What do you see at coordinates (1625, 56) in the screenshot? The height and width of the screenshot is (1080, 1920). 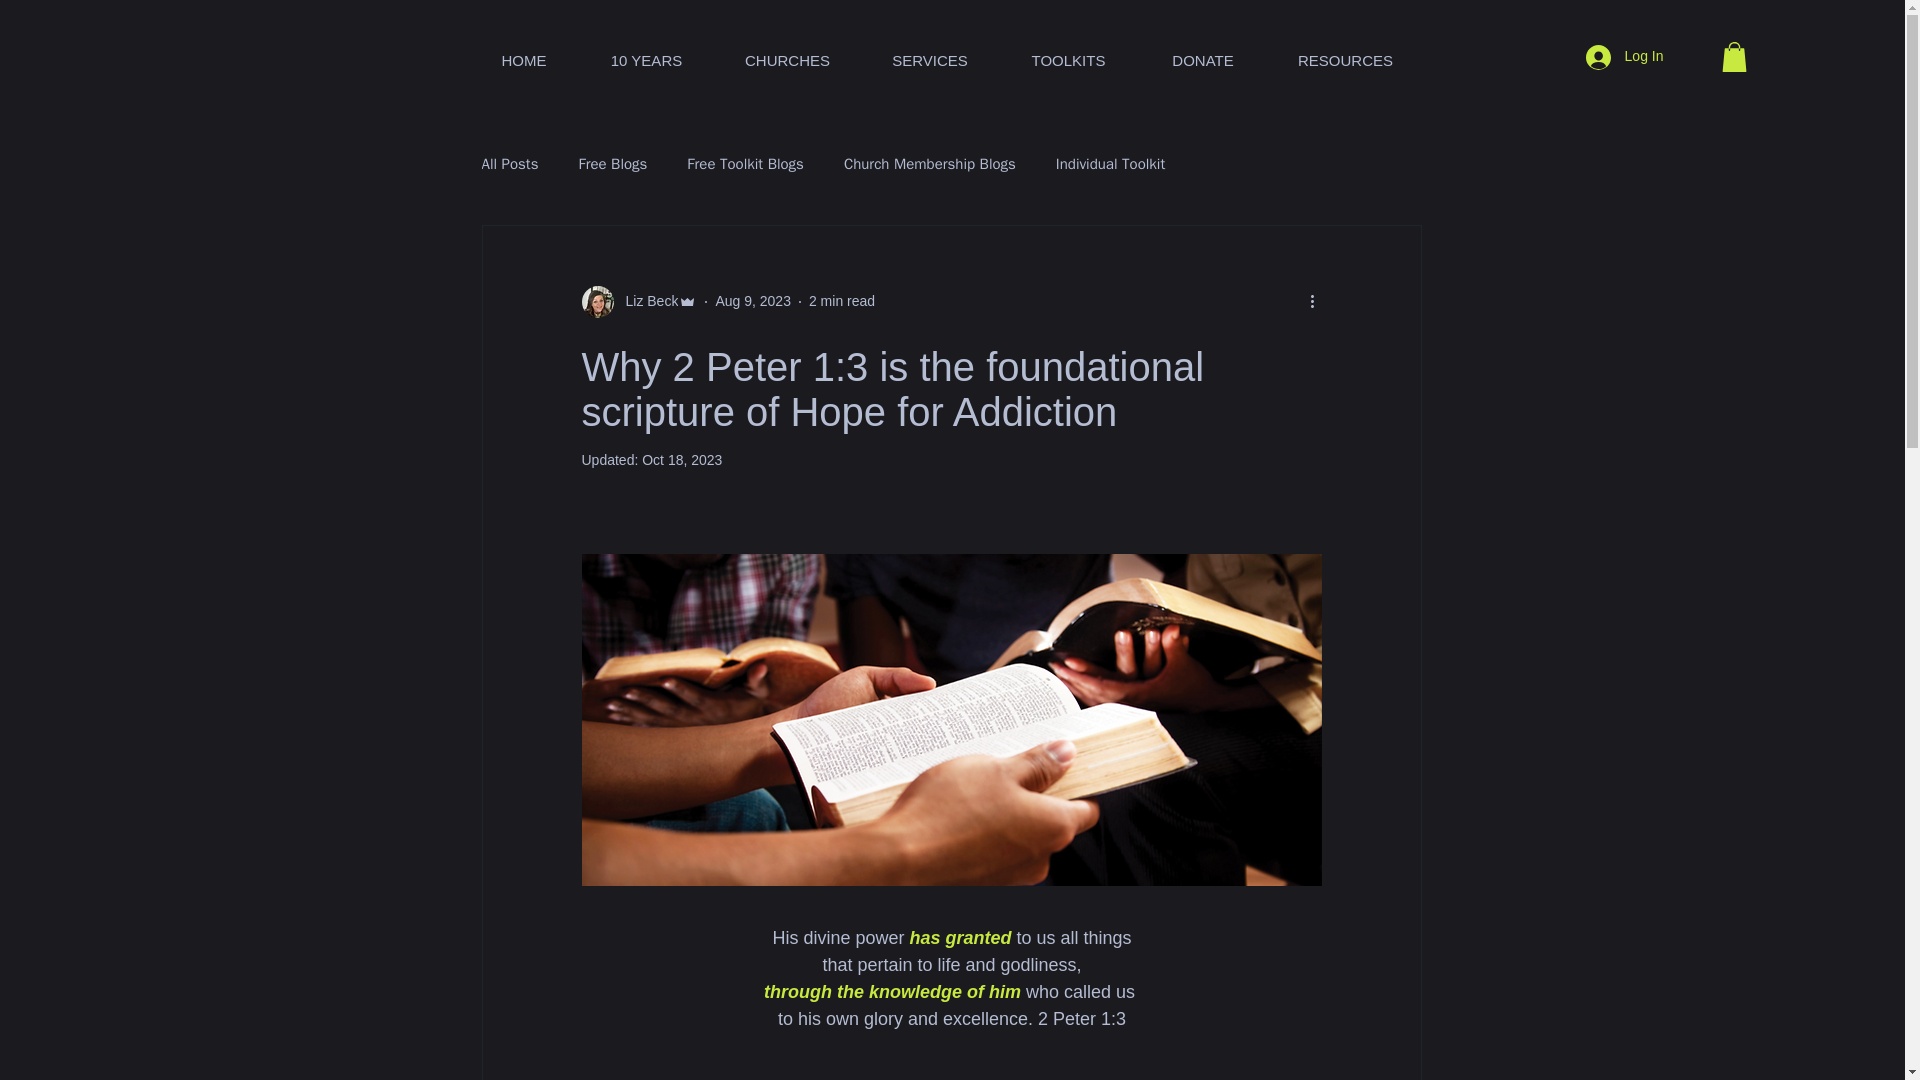 I see `Log In` at bounding box center [1625, 56].